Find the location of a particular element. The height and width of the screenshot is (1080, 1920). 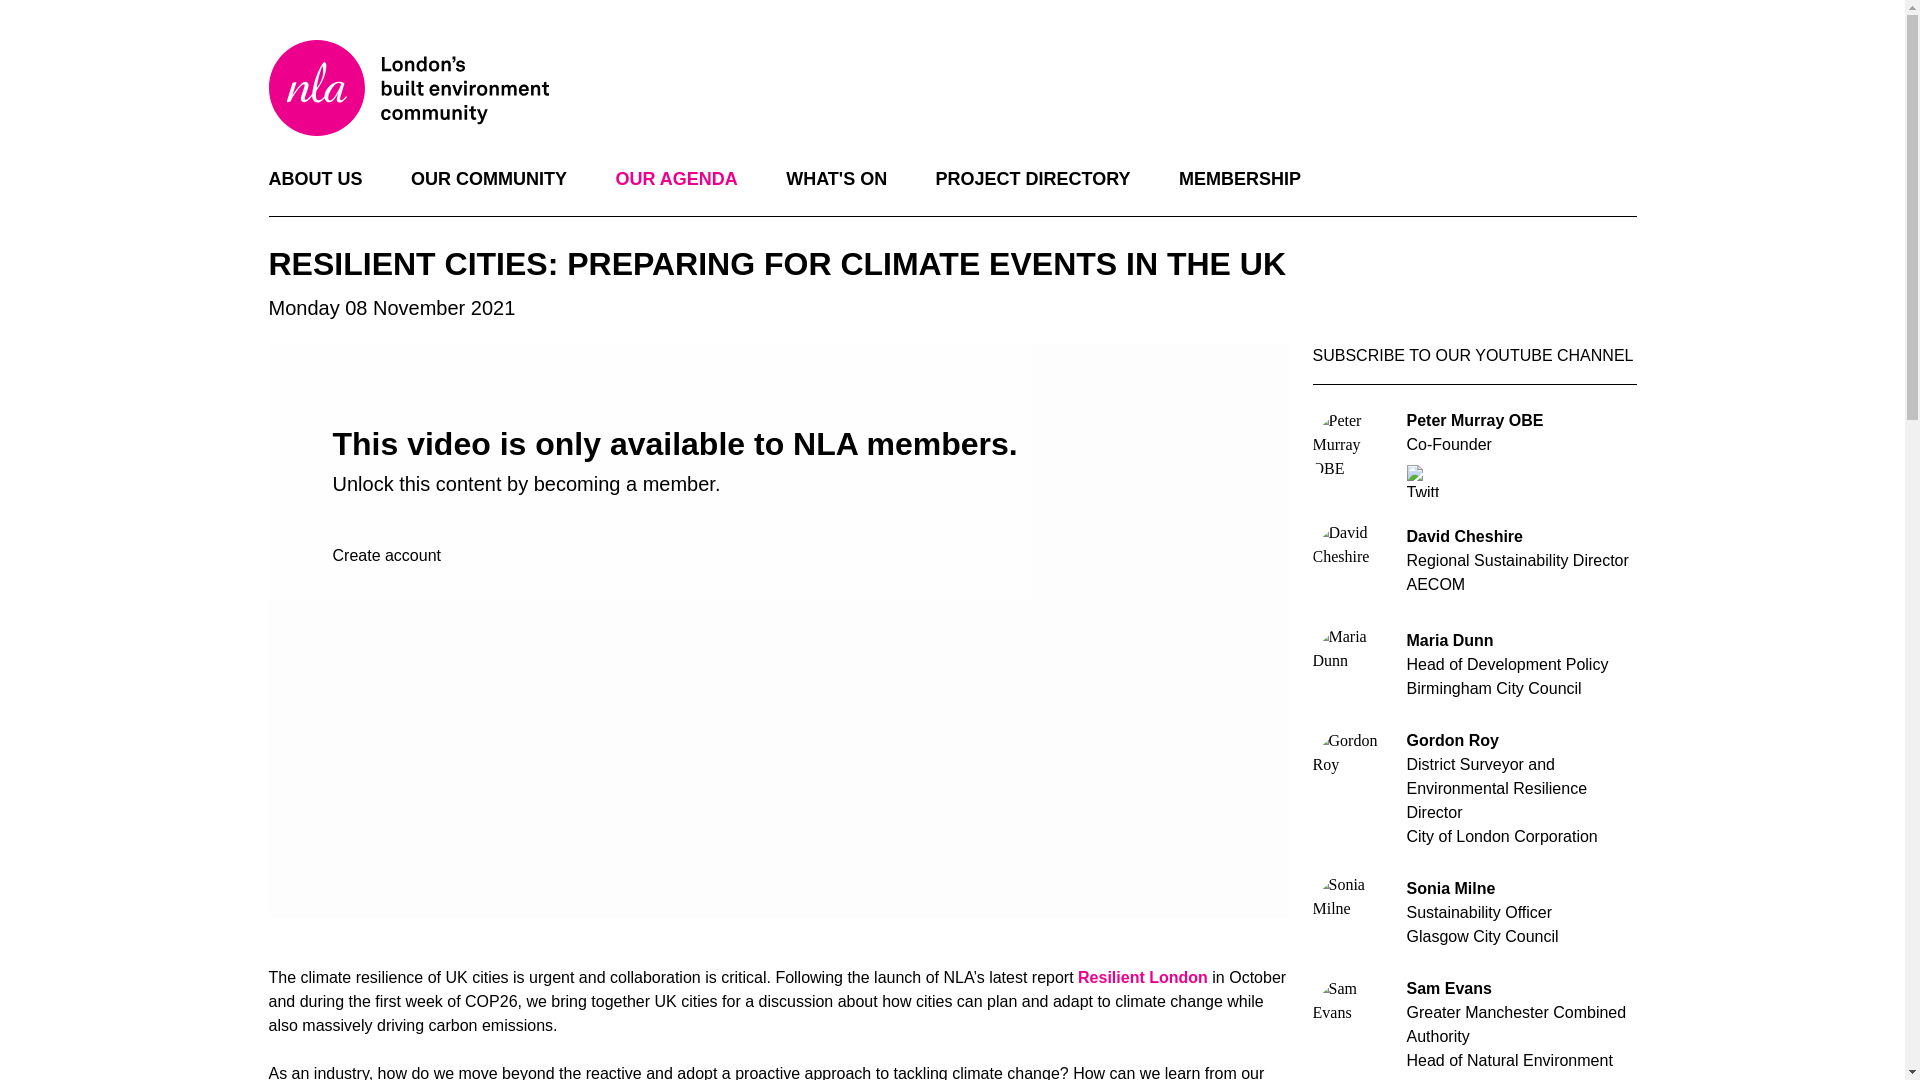

Peter Murray OBE is located at coordinates (1352, 449).